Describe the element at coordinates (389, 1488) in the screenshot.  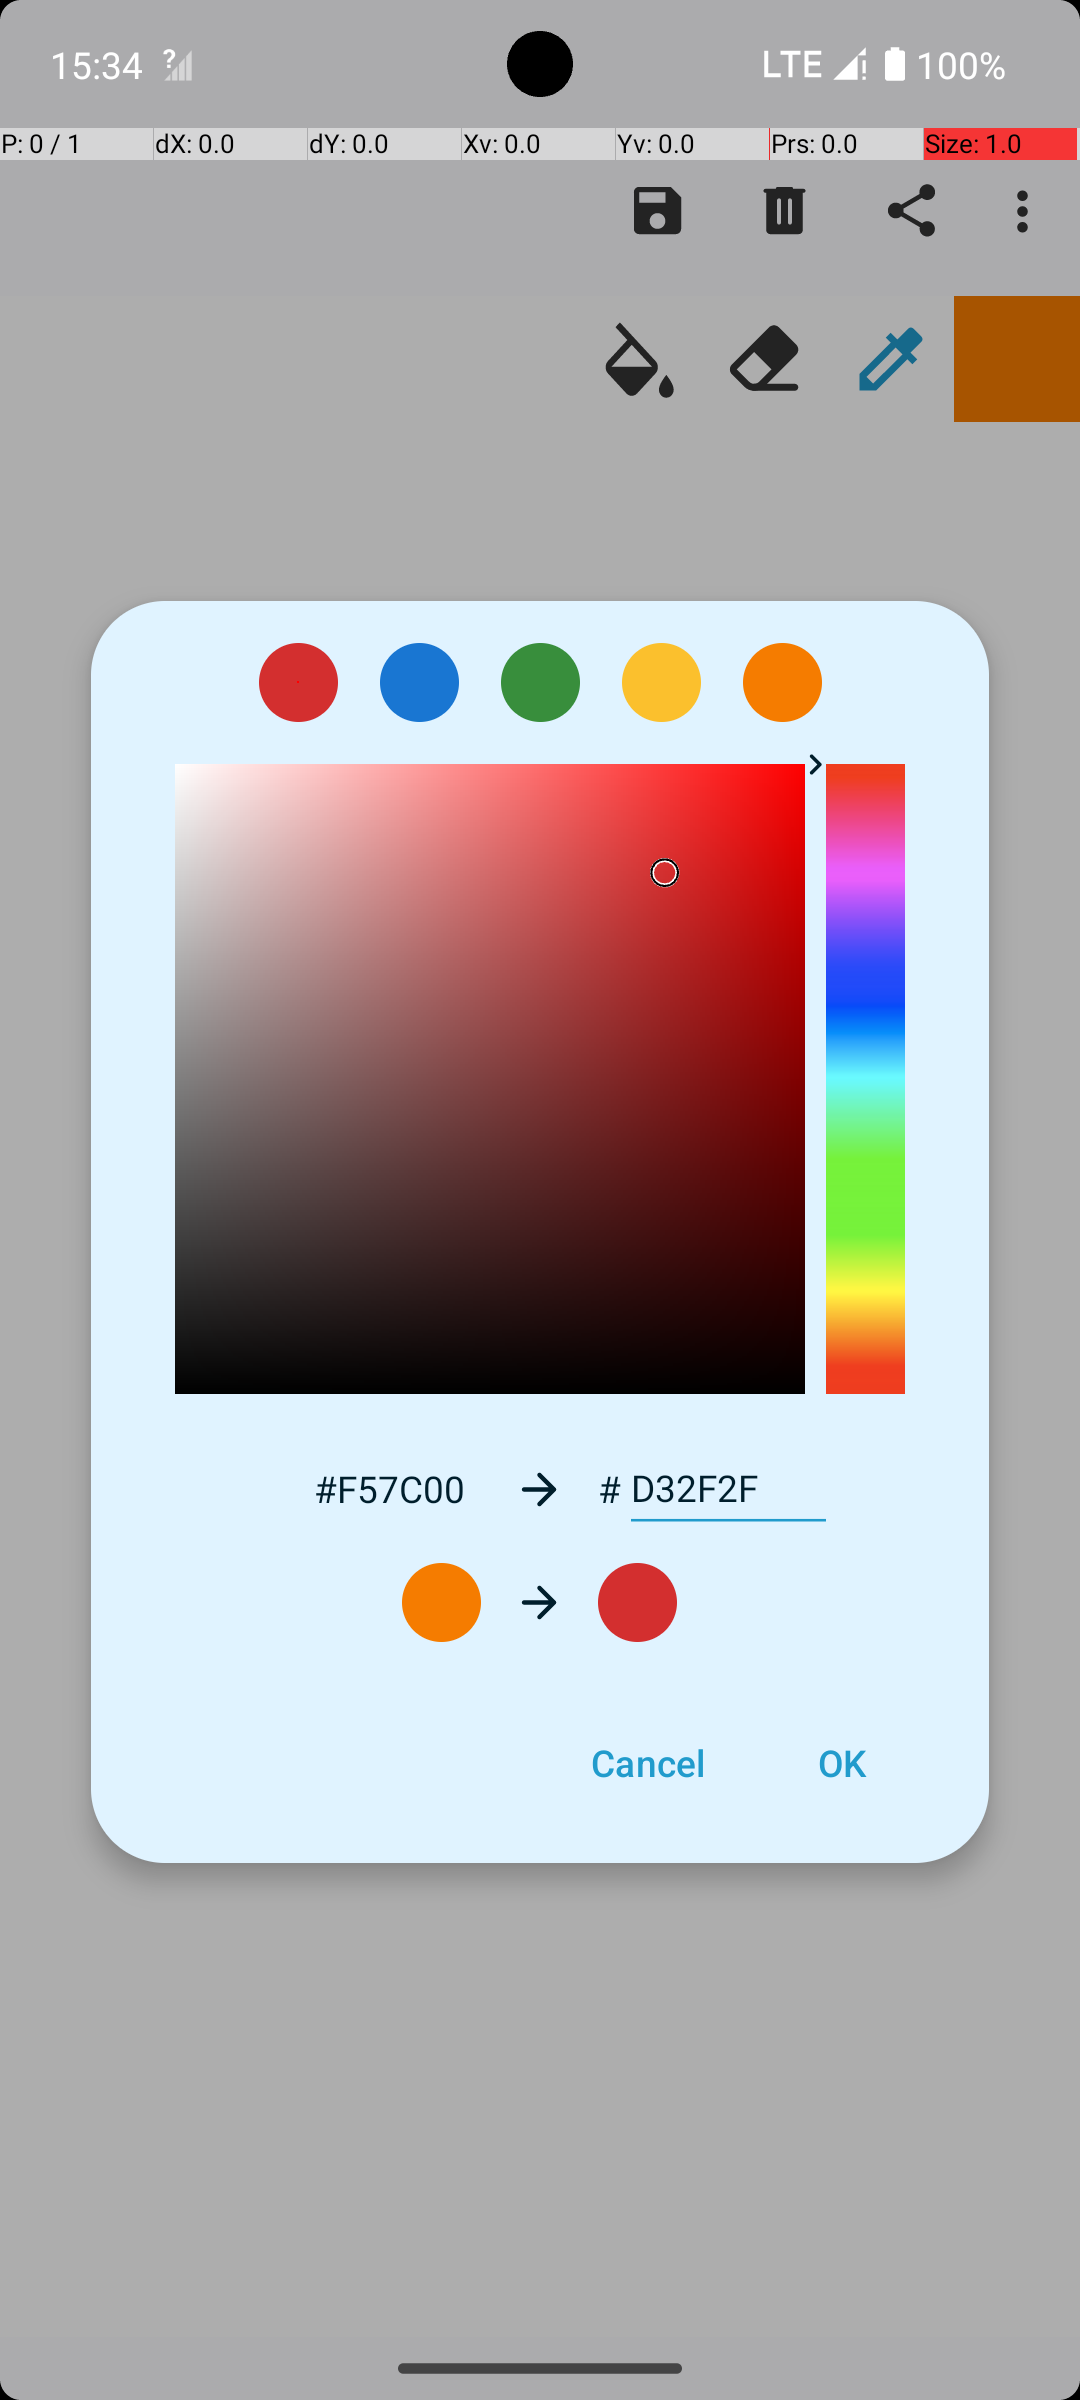
I see `#F57C00` at that location.